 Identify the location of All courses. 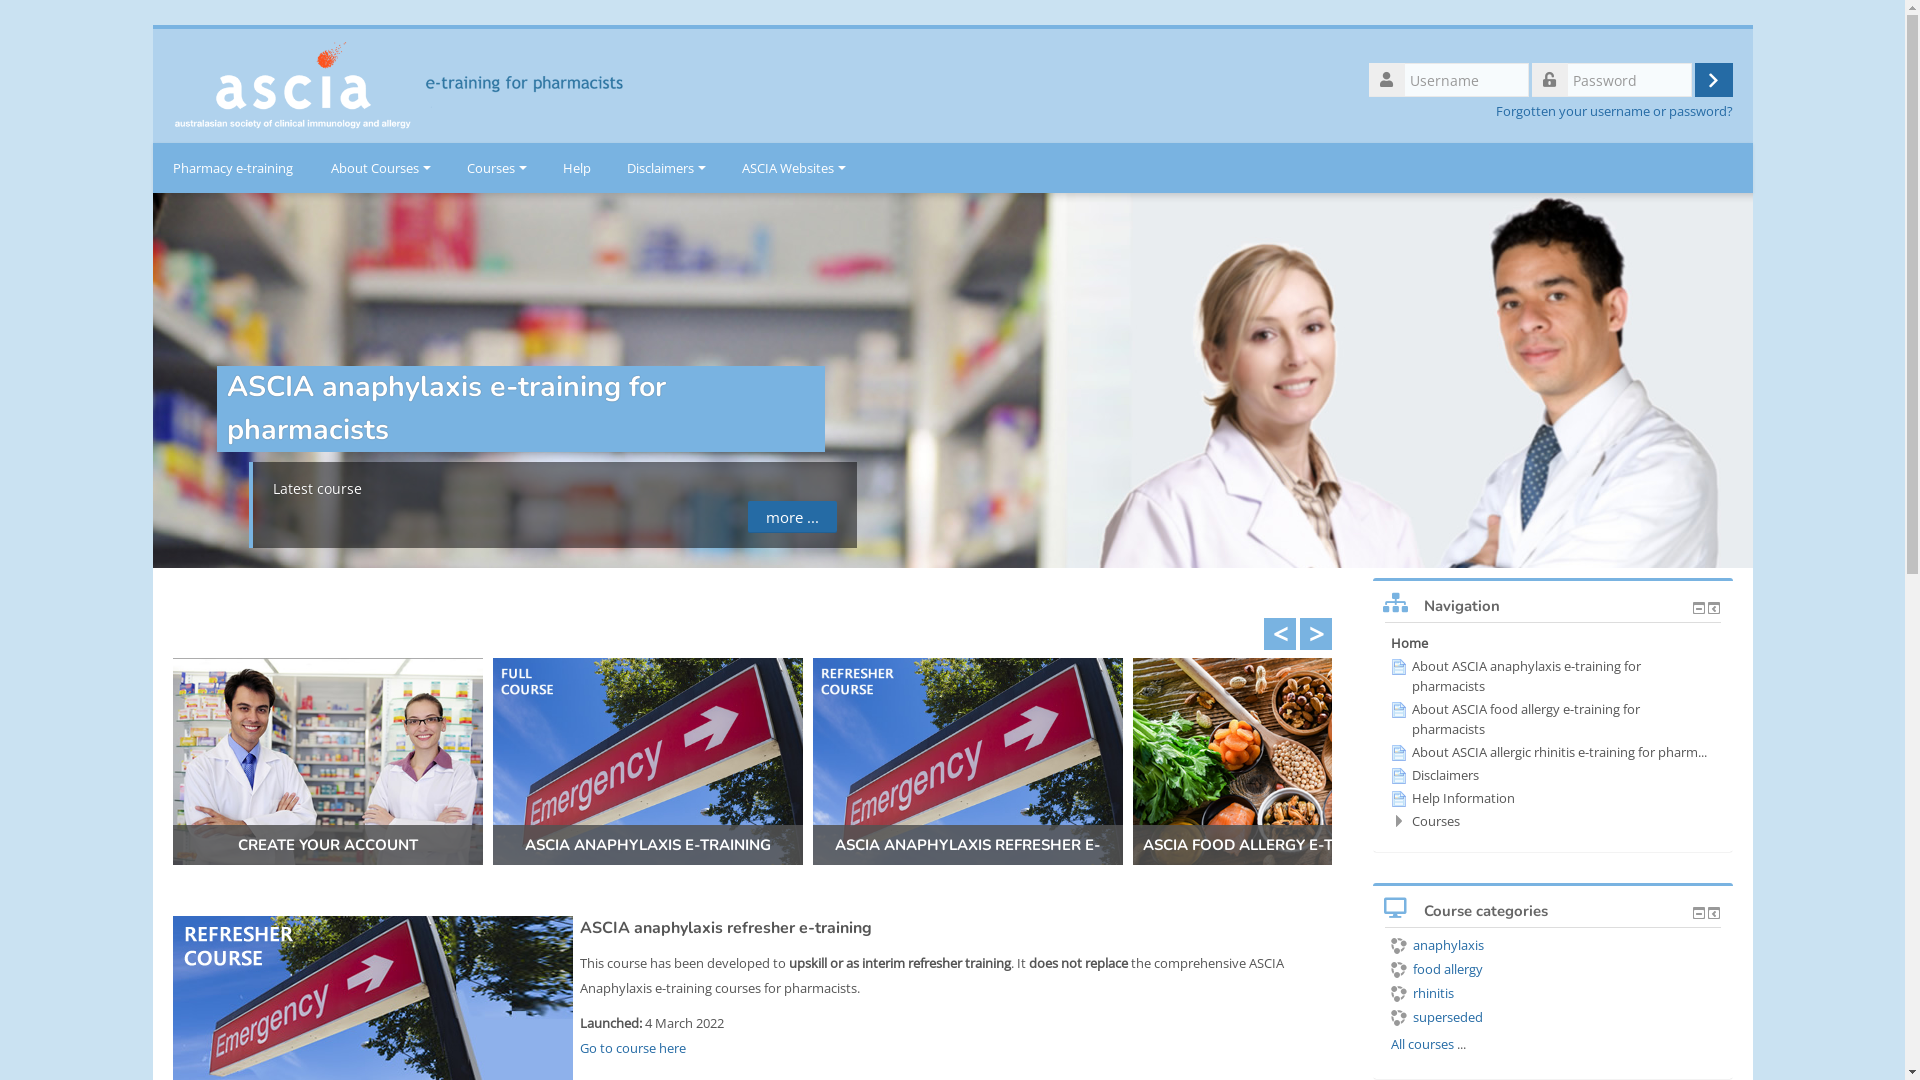
(1422, 1044).